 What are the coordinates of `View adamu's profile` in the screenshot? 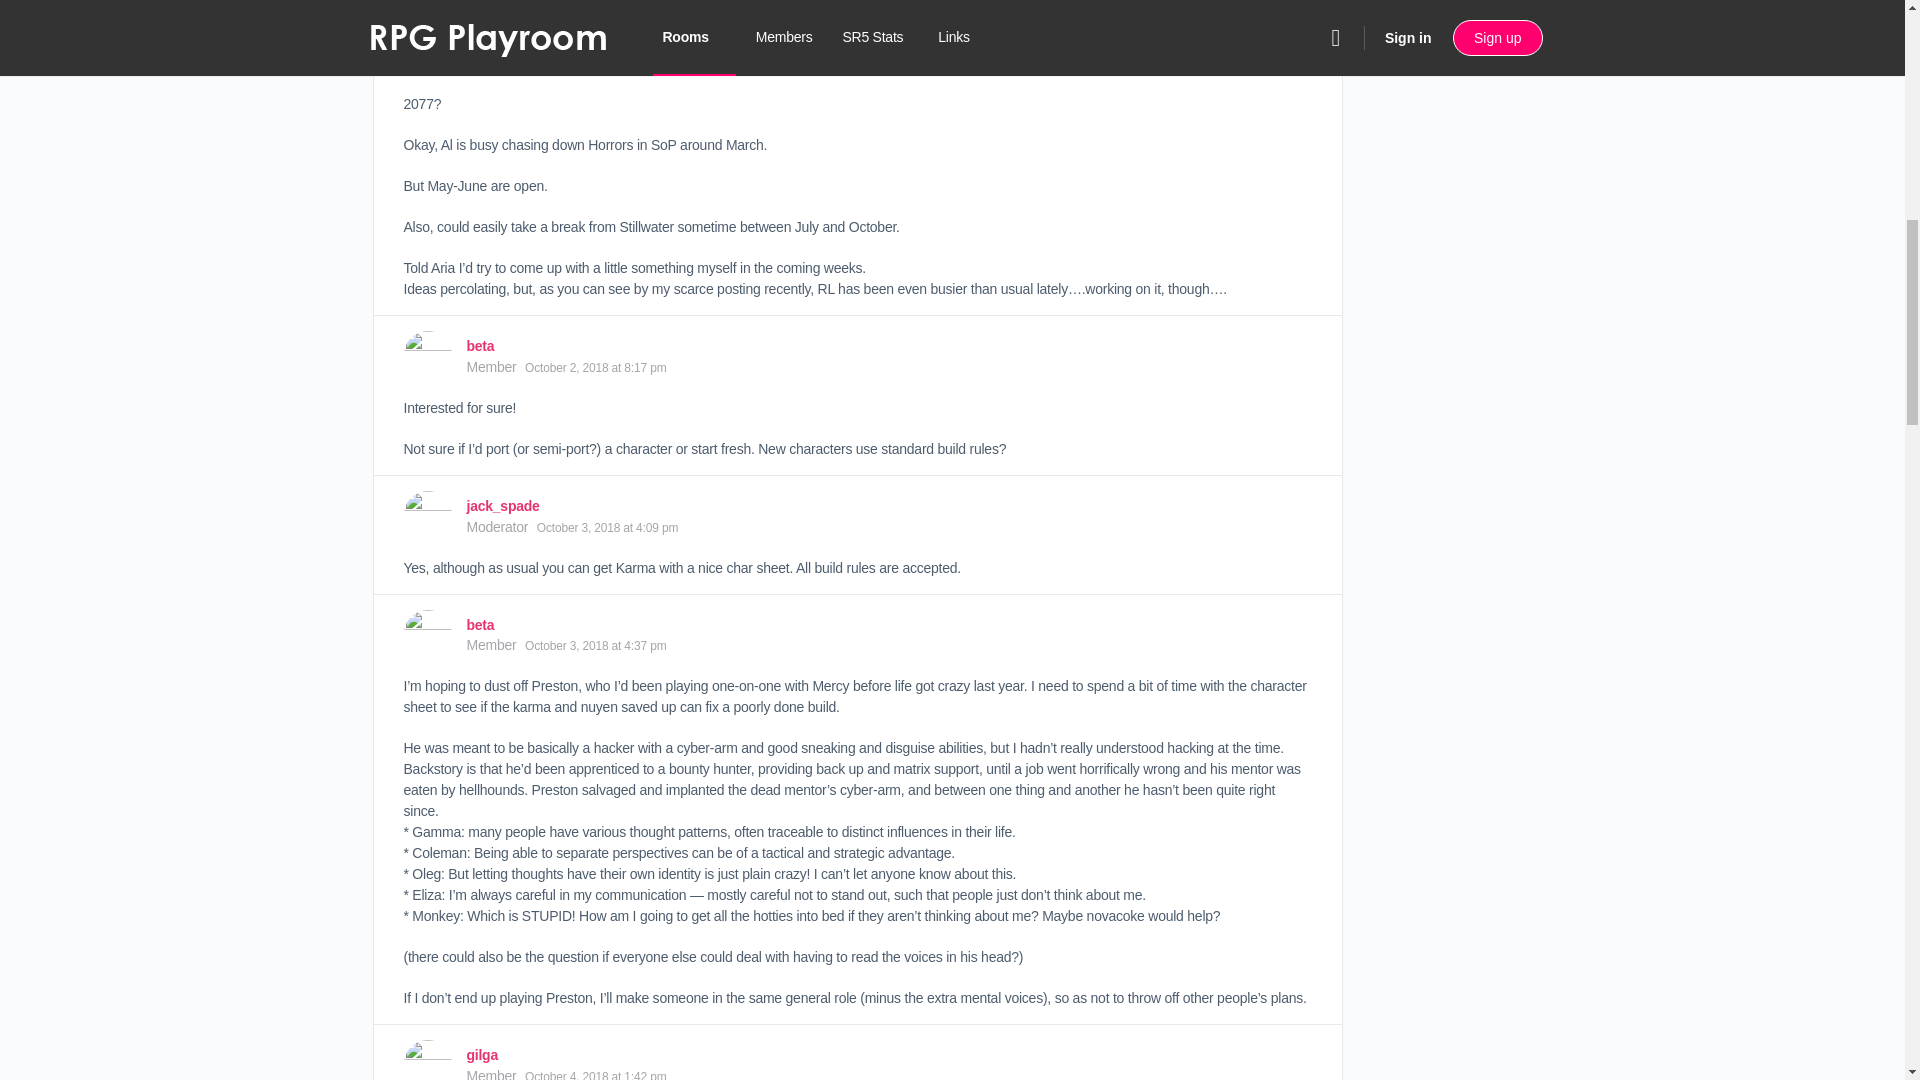 It's located at (427, 16).